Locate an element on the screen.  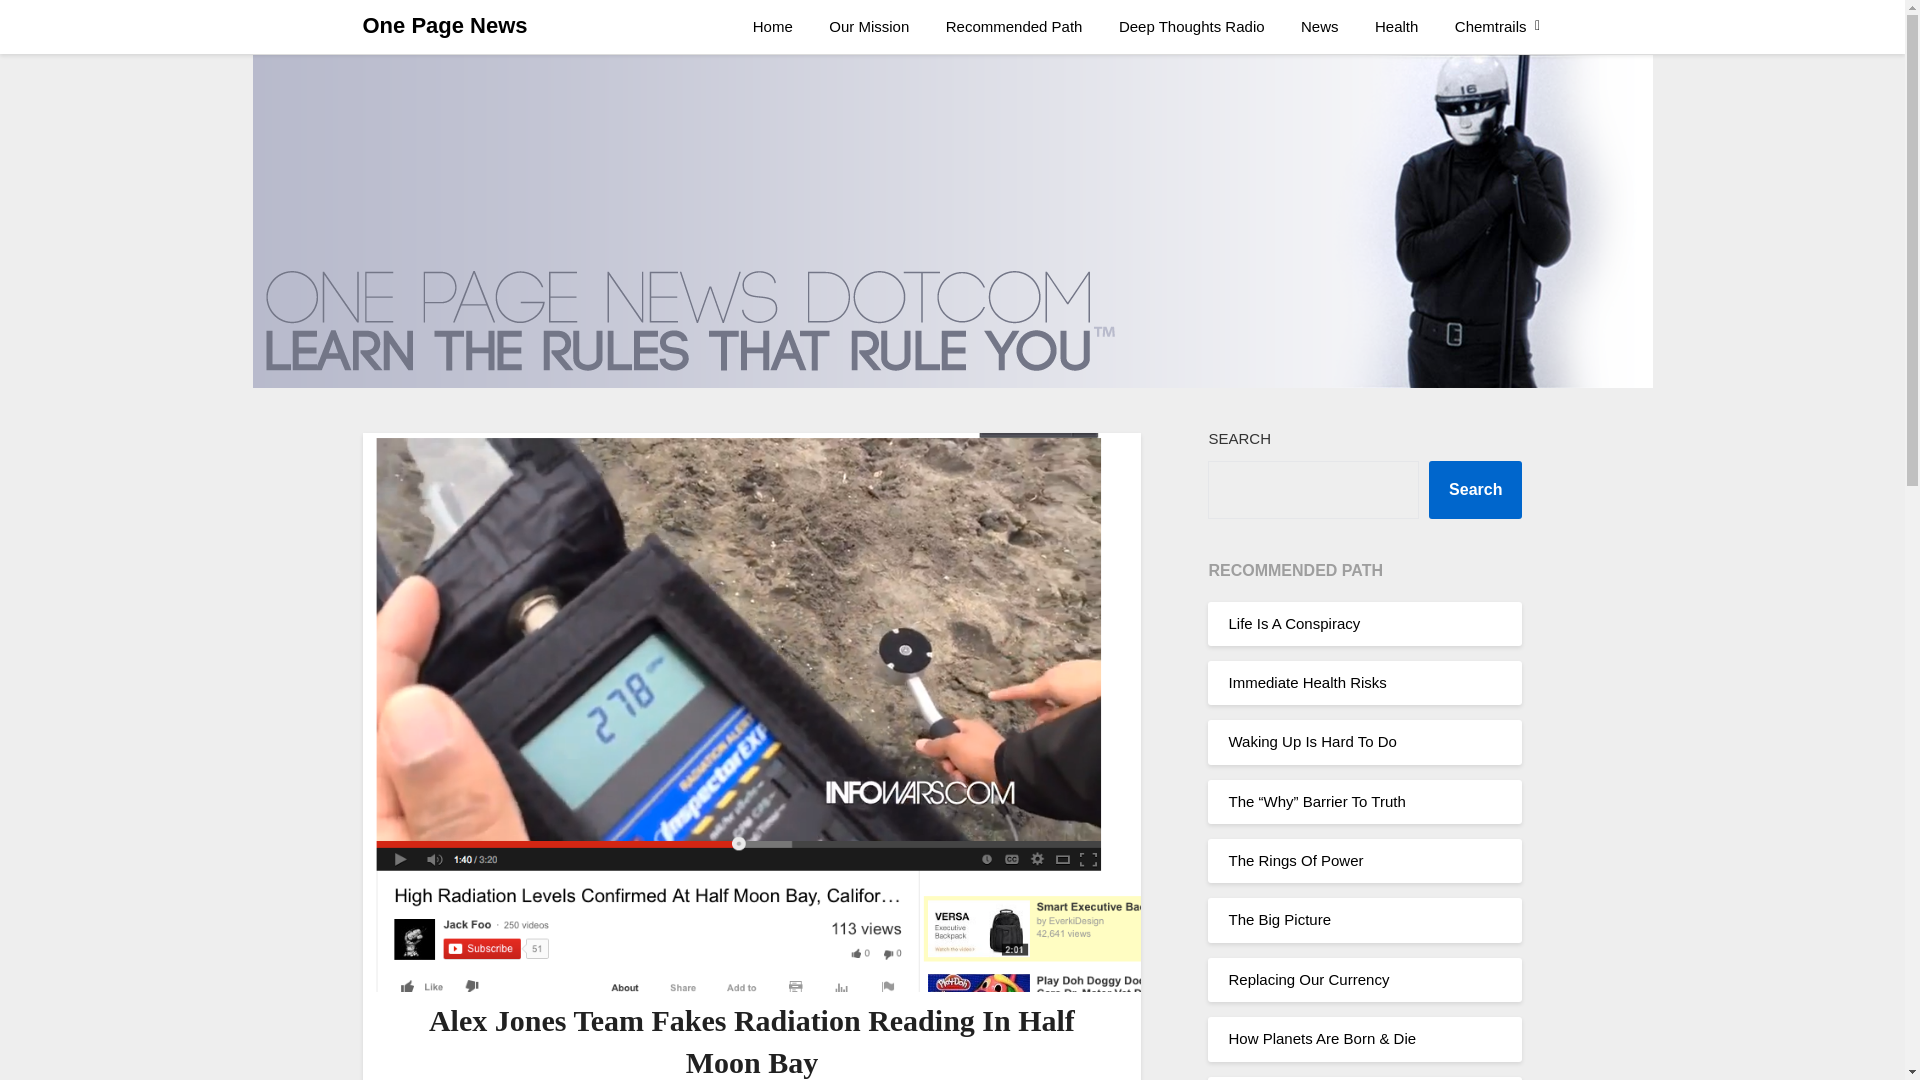
Health is located at coordinates (1396, 27).